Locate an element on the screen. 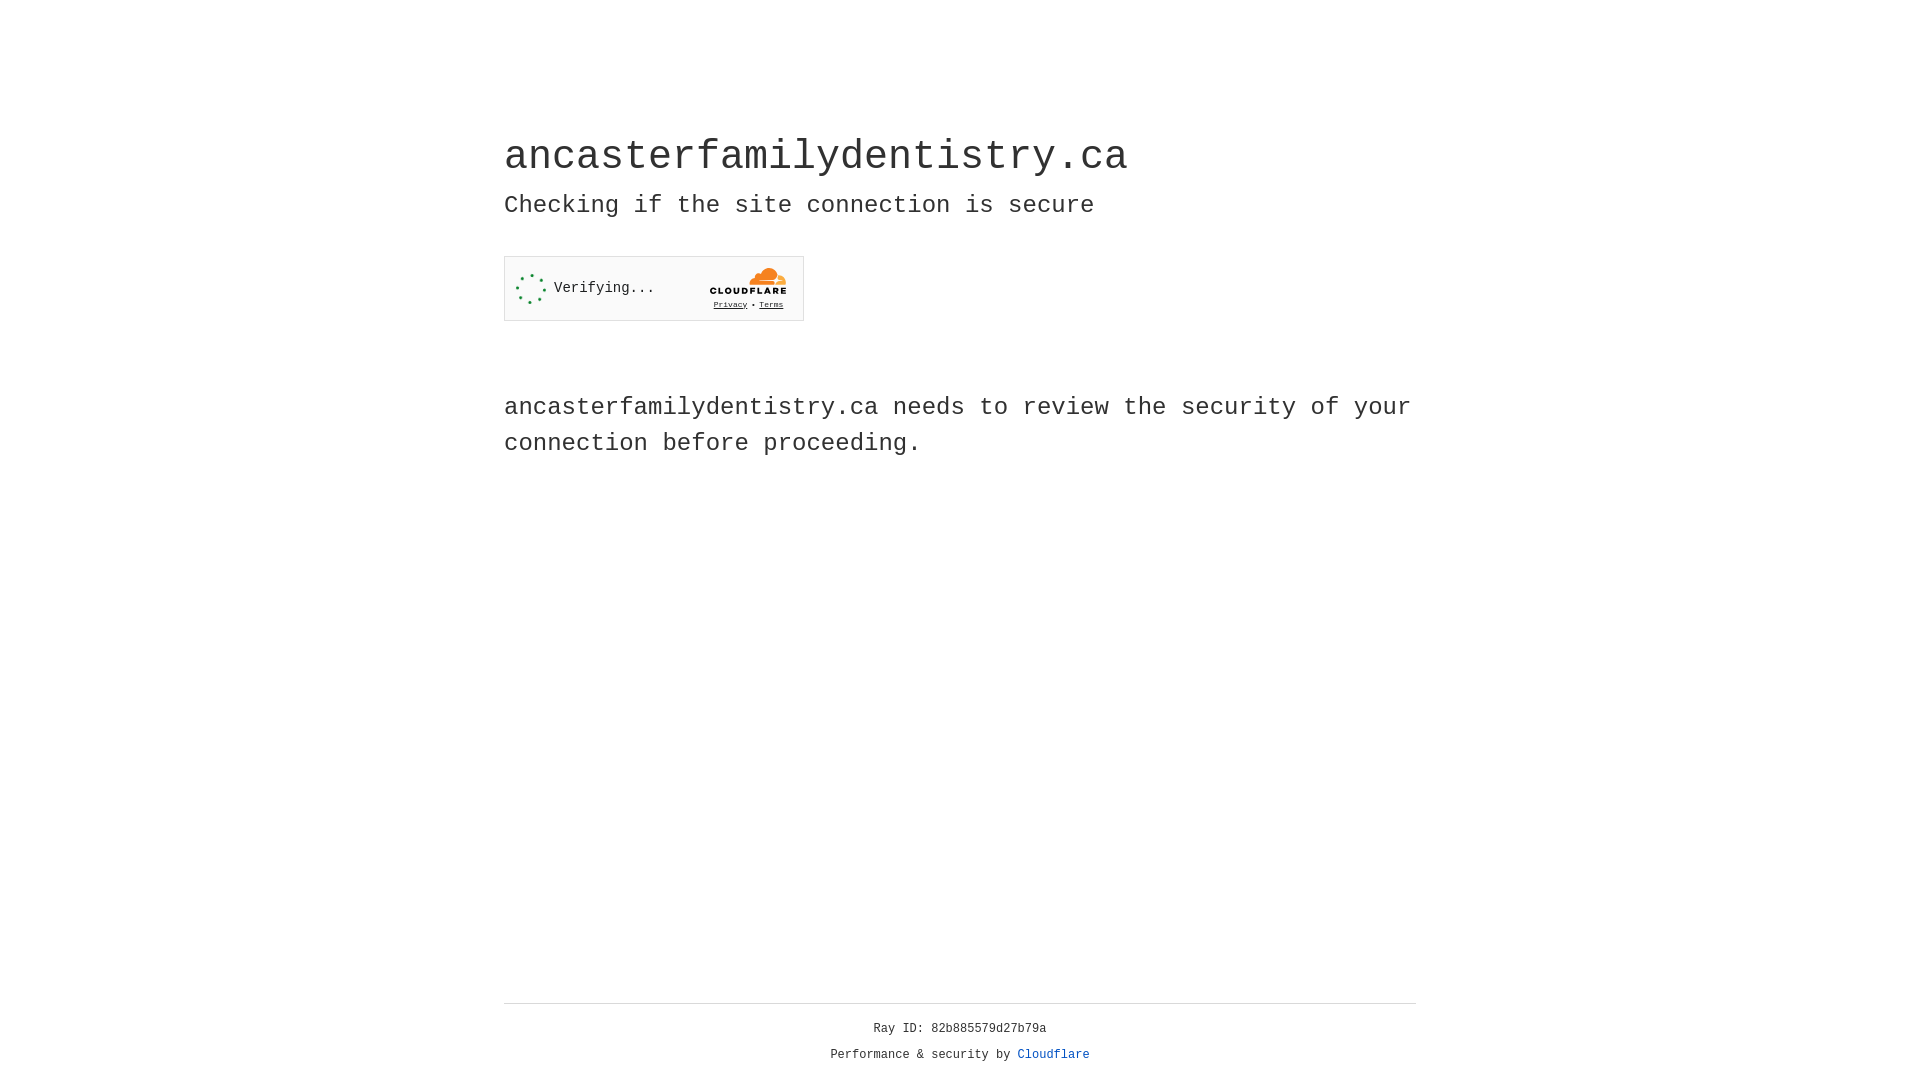 This screenshot has width=1920, height=1080. Widget containing a Cloudflare security challenge is located at coordinates (654, 288).